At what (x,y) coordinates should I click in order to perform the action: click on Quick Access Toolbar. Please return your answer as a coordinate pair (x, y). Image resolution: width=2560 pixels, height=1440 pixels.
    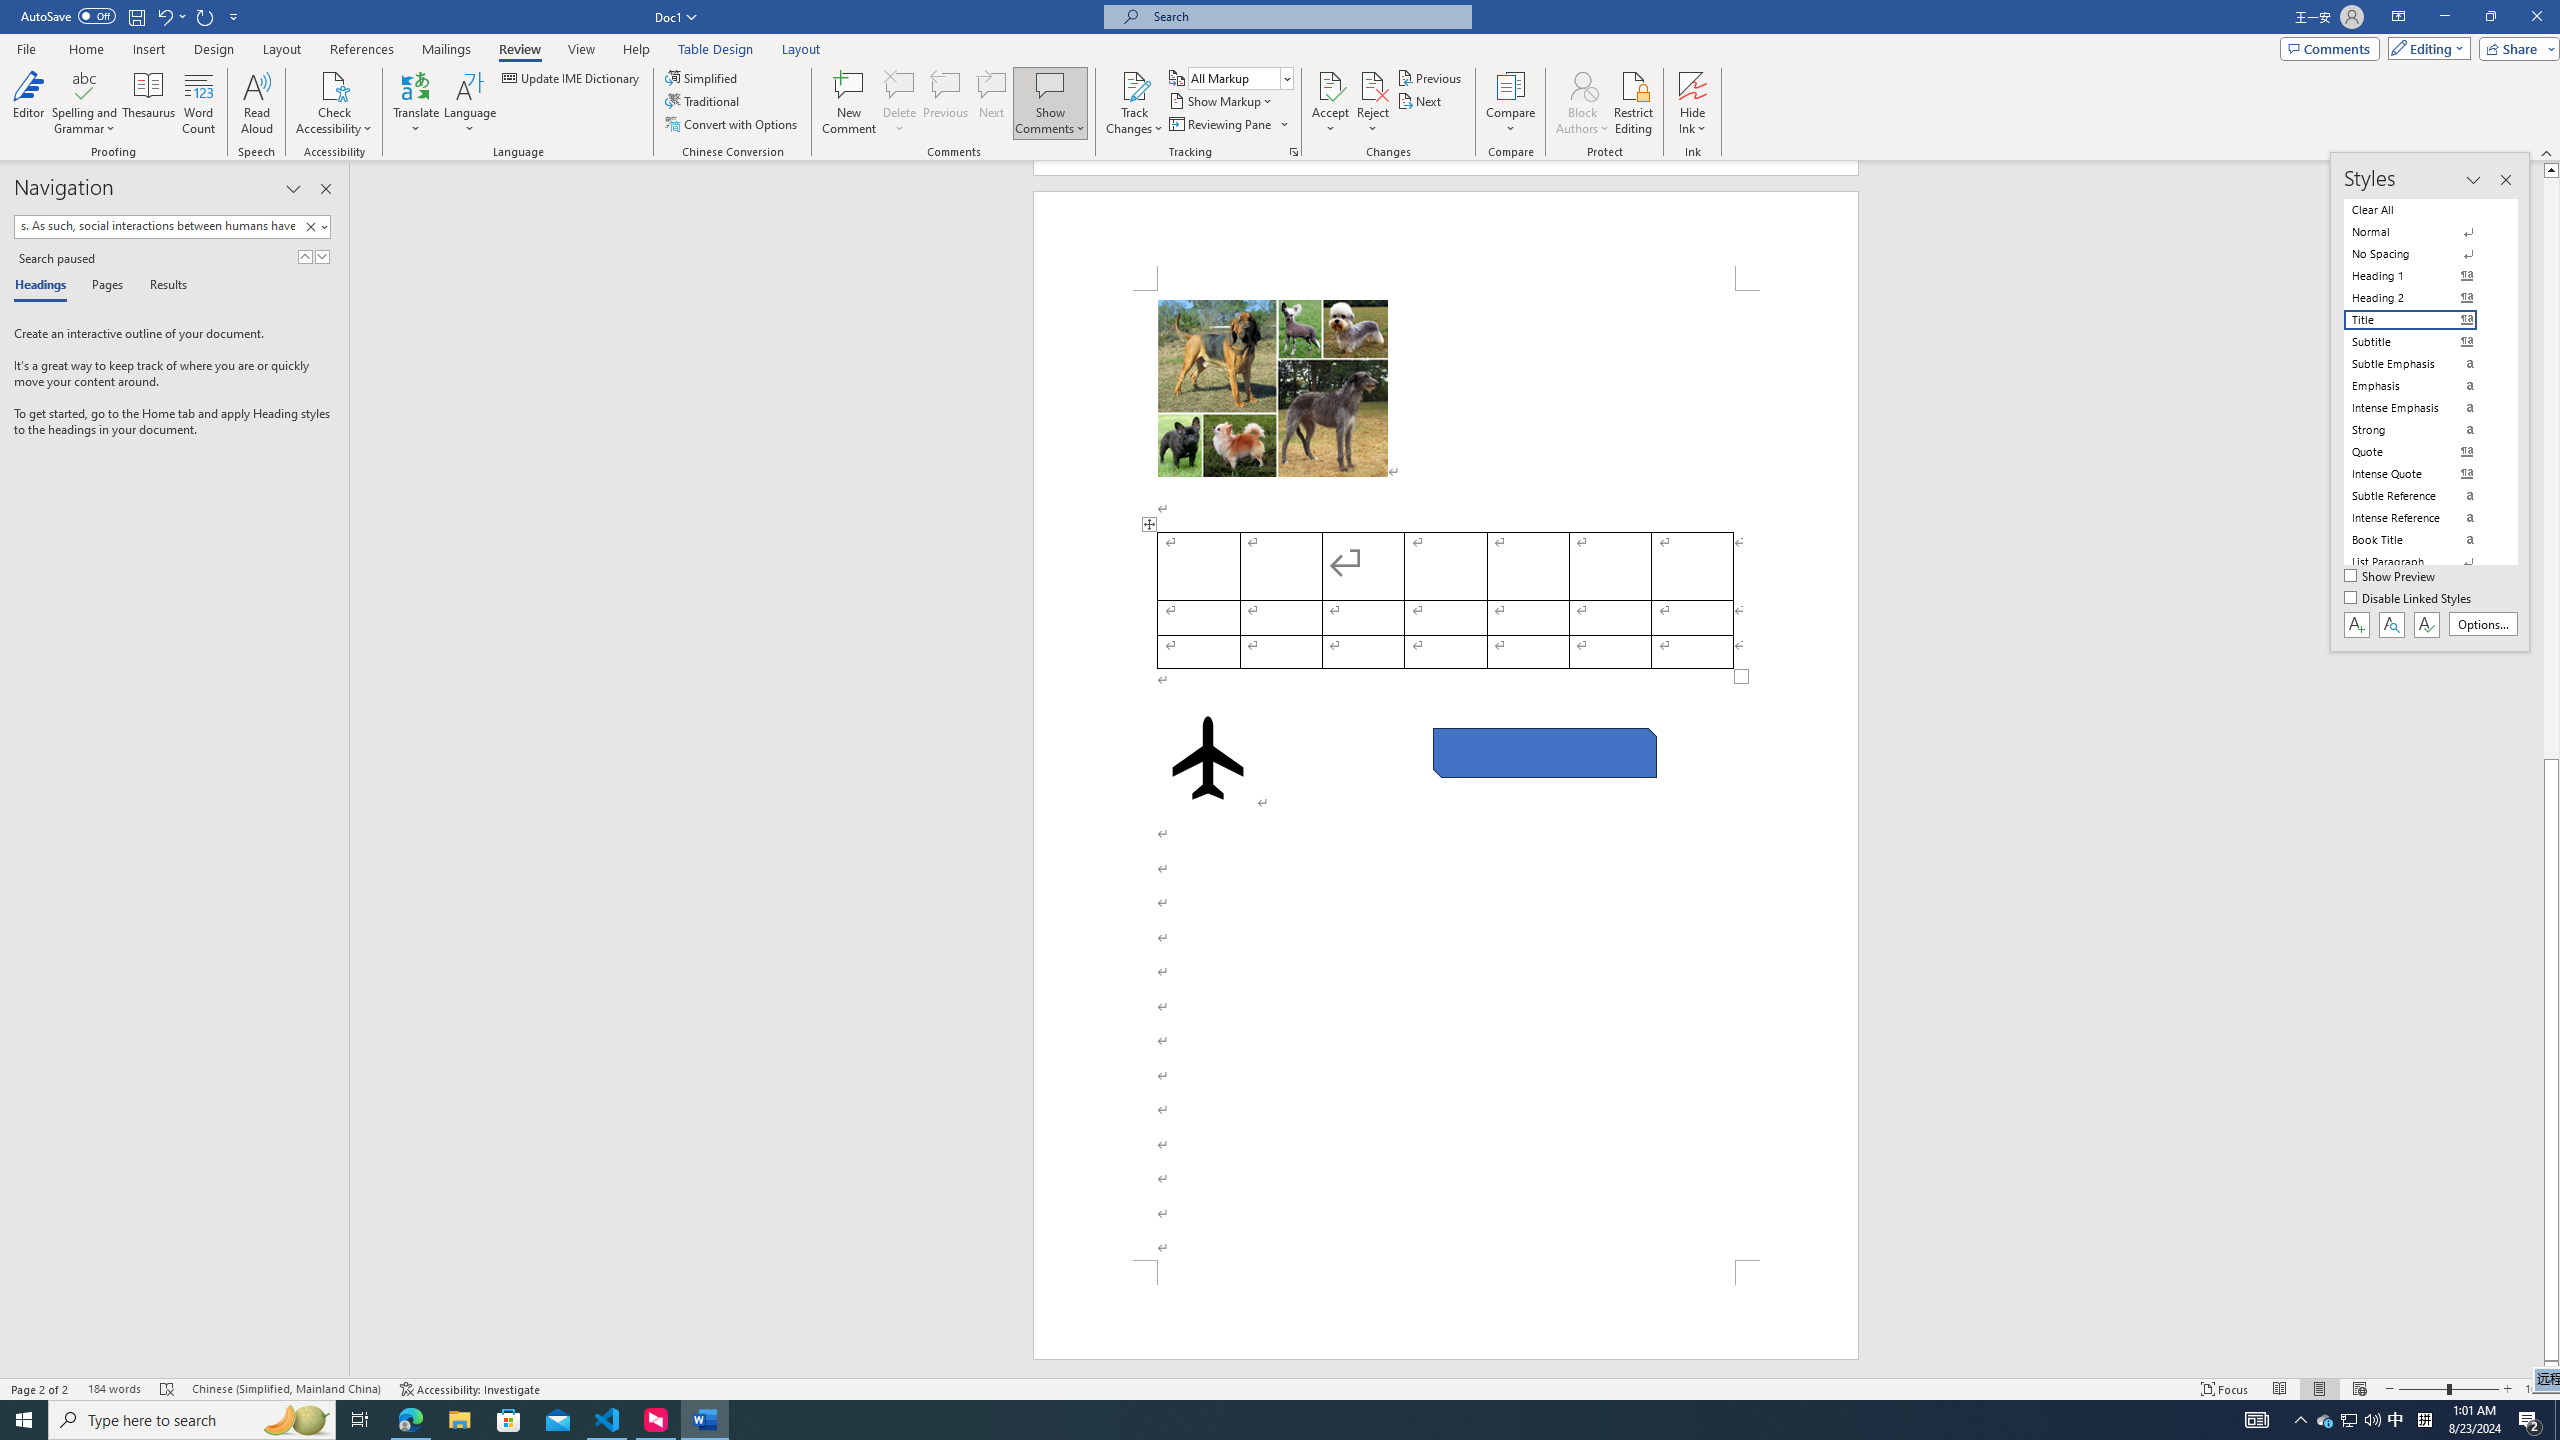
    Looking at the image, I should click on (132, 17).